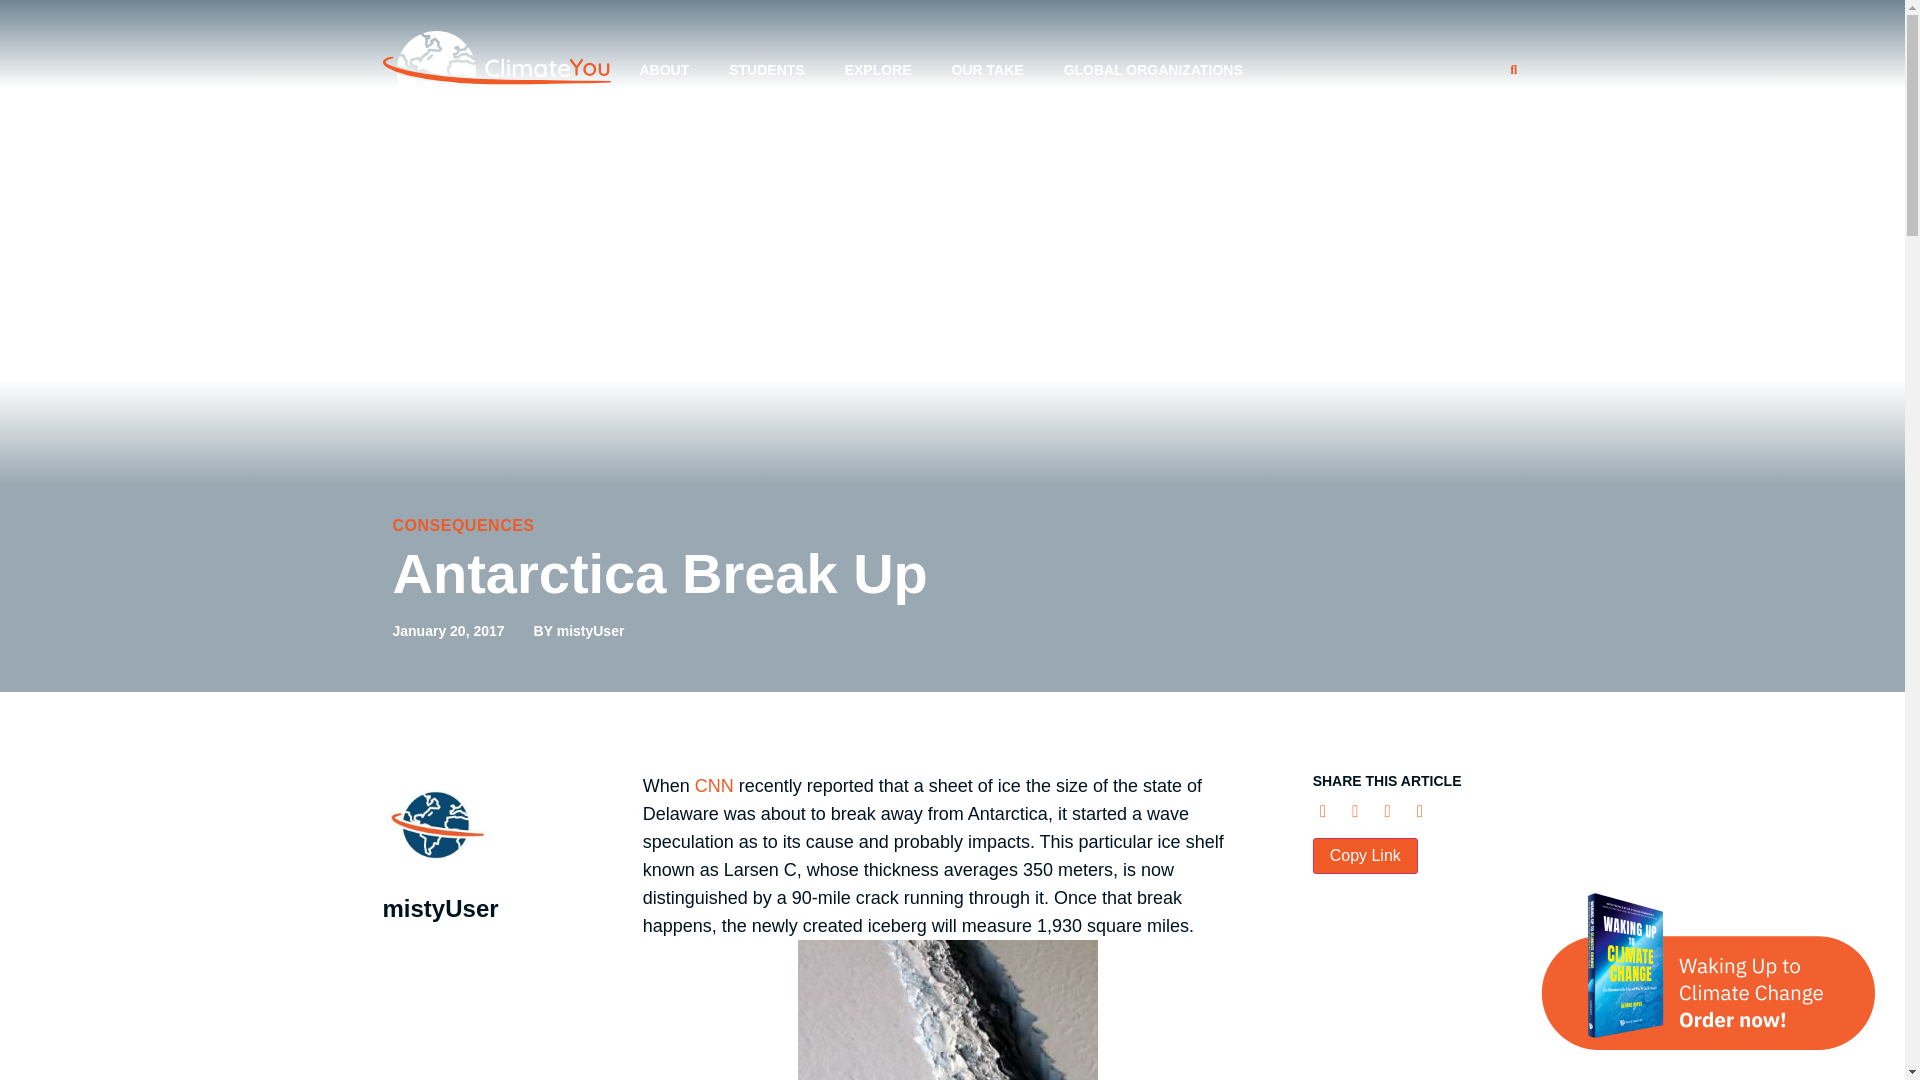  I want to click on STUDENTS, so click(766, 70).